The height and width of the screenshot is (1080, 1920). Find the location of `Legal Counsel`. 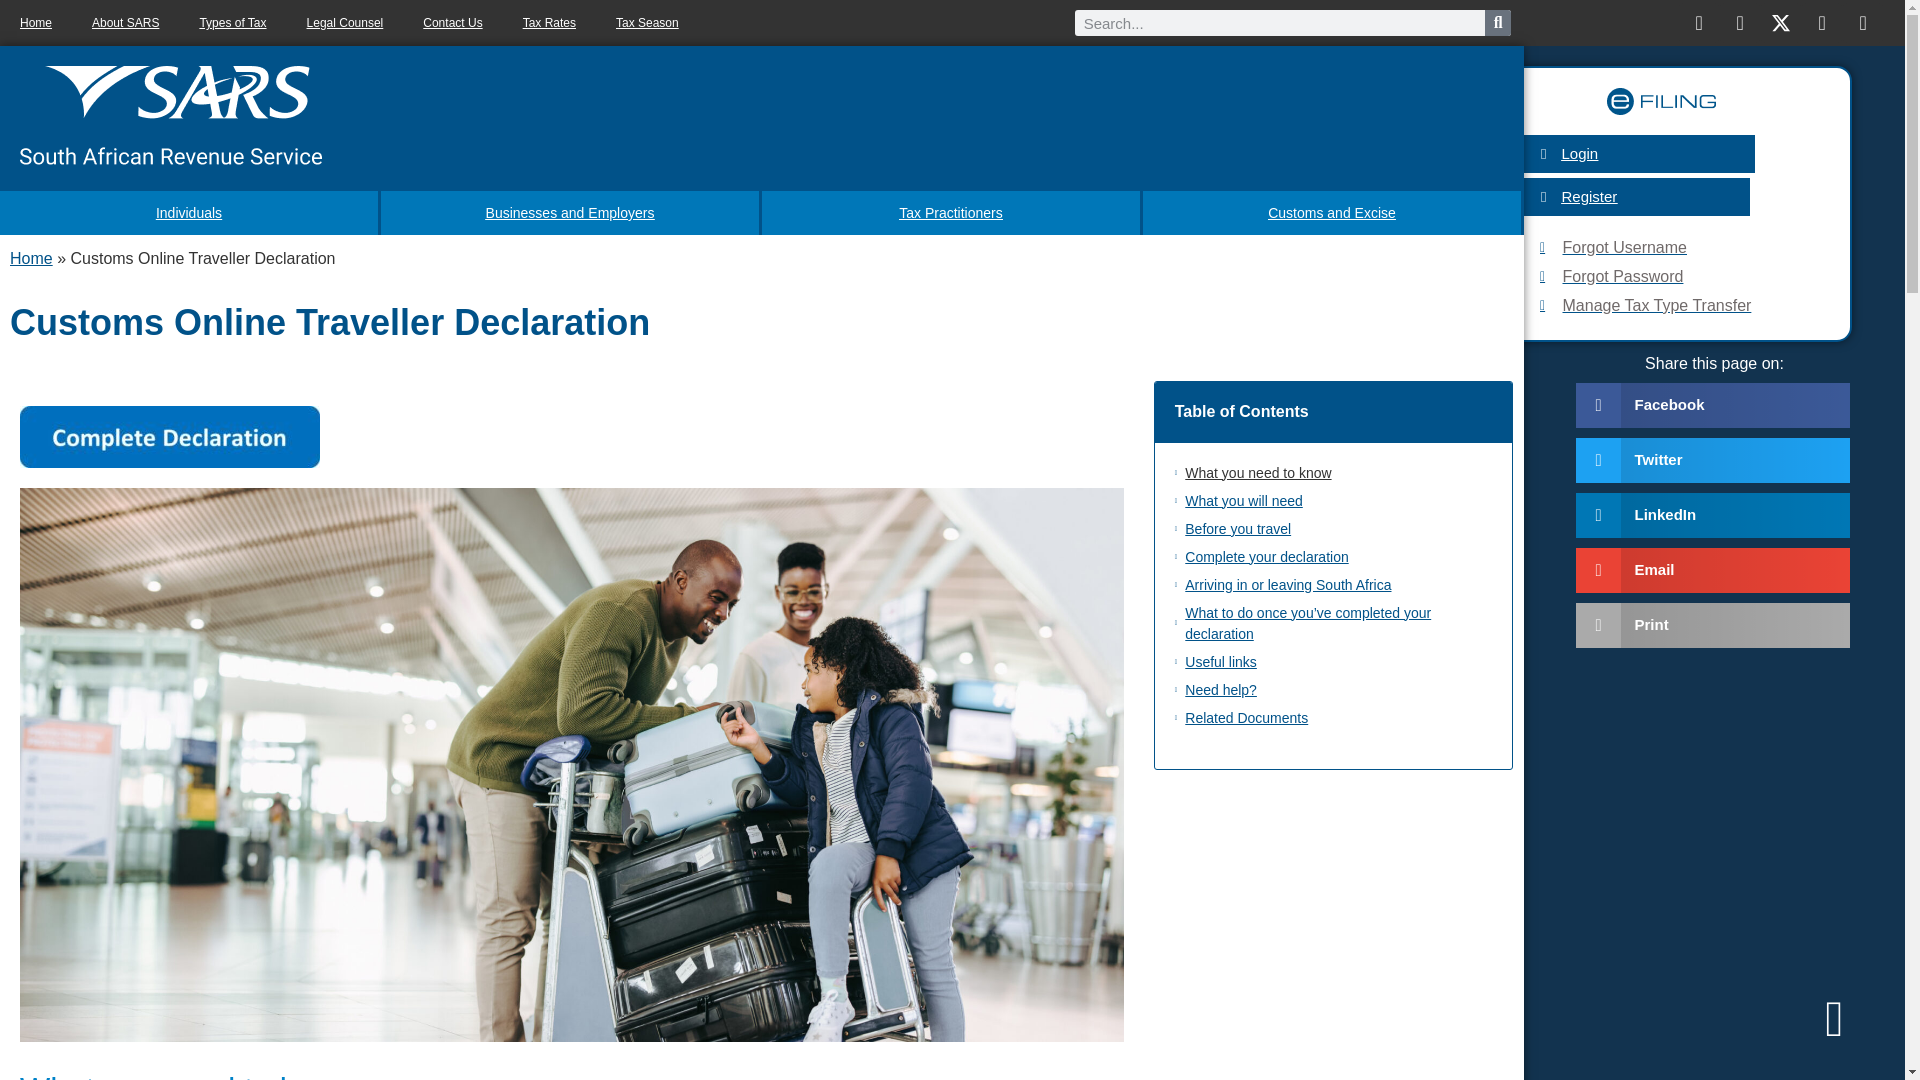

Legal Counsel is located at coordinates (344, 23).